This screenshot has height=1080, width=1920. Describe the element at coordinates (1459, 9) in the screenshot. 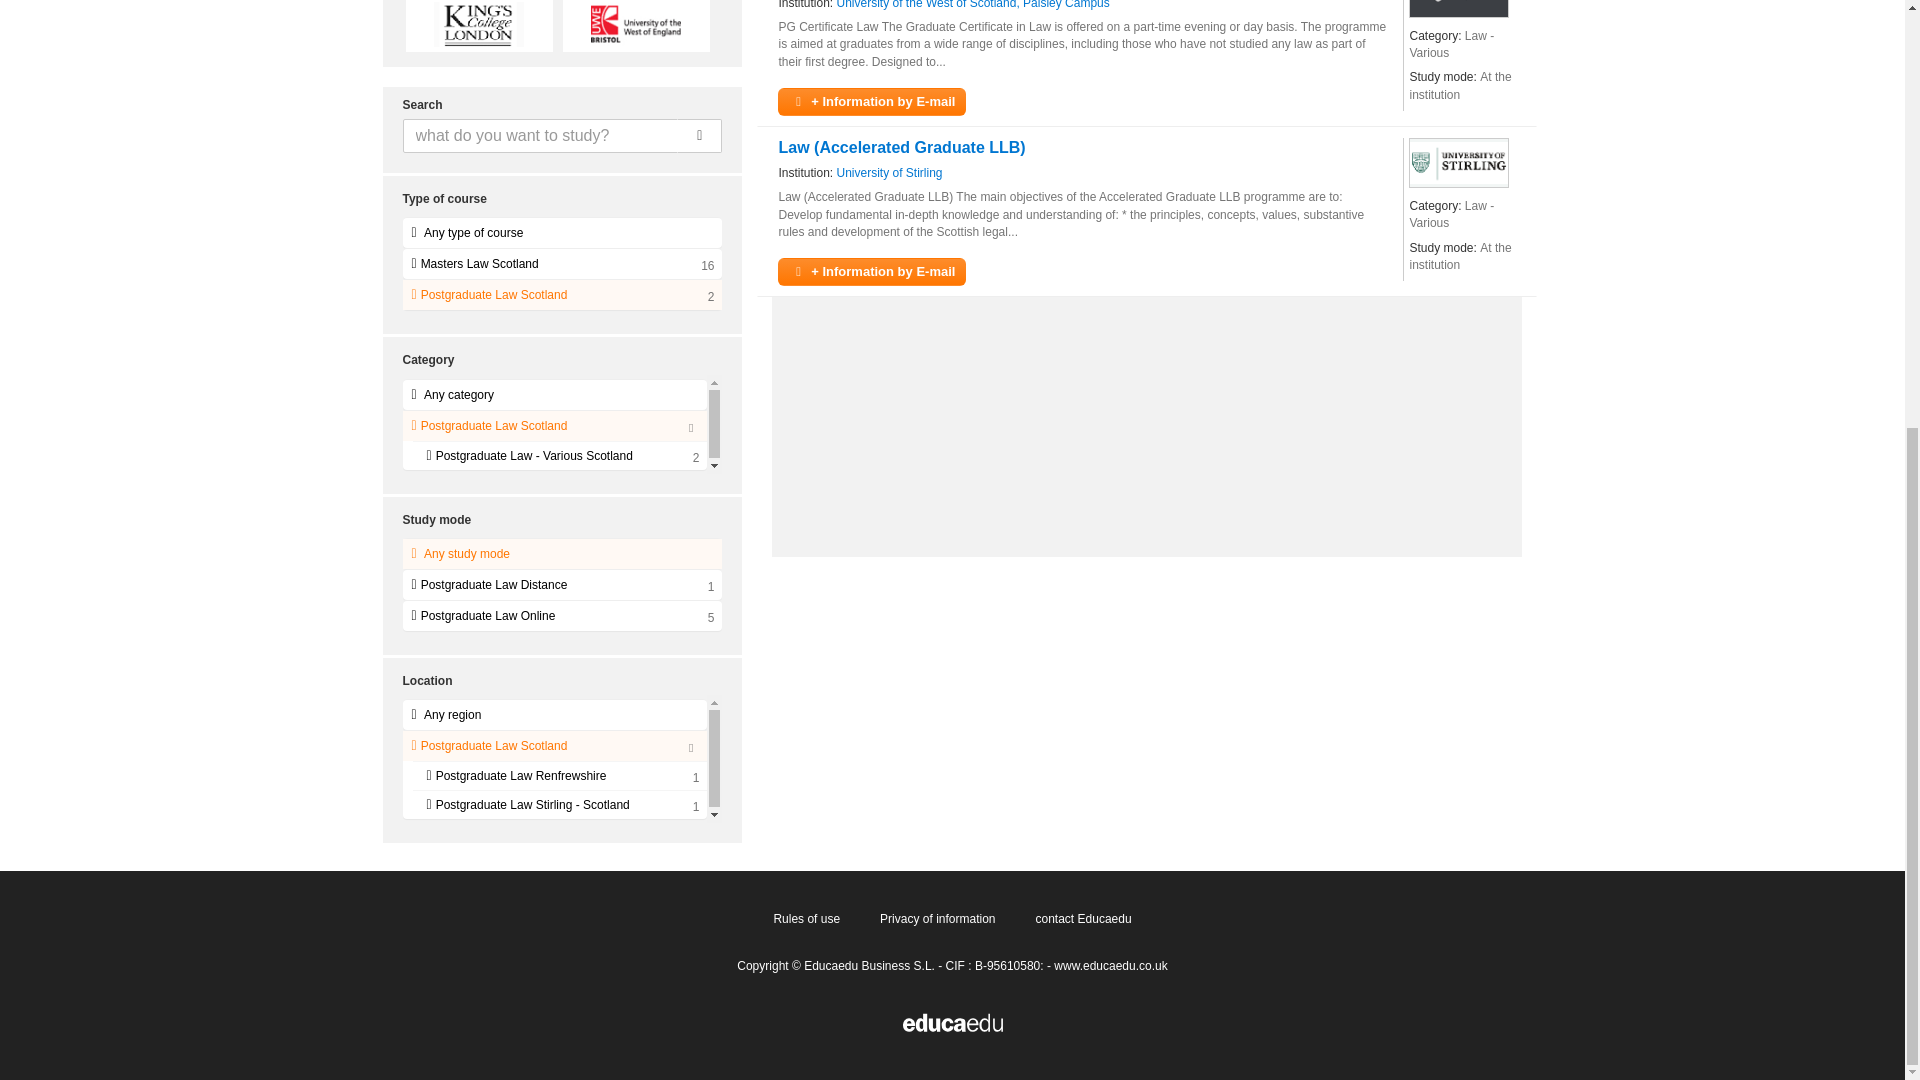

I see `University of the West of Scotland, Paisley Campus` at that location.